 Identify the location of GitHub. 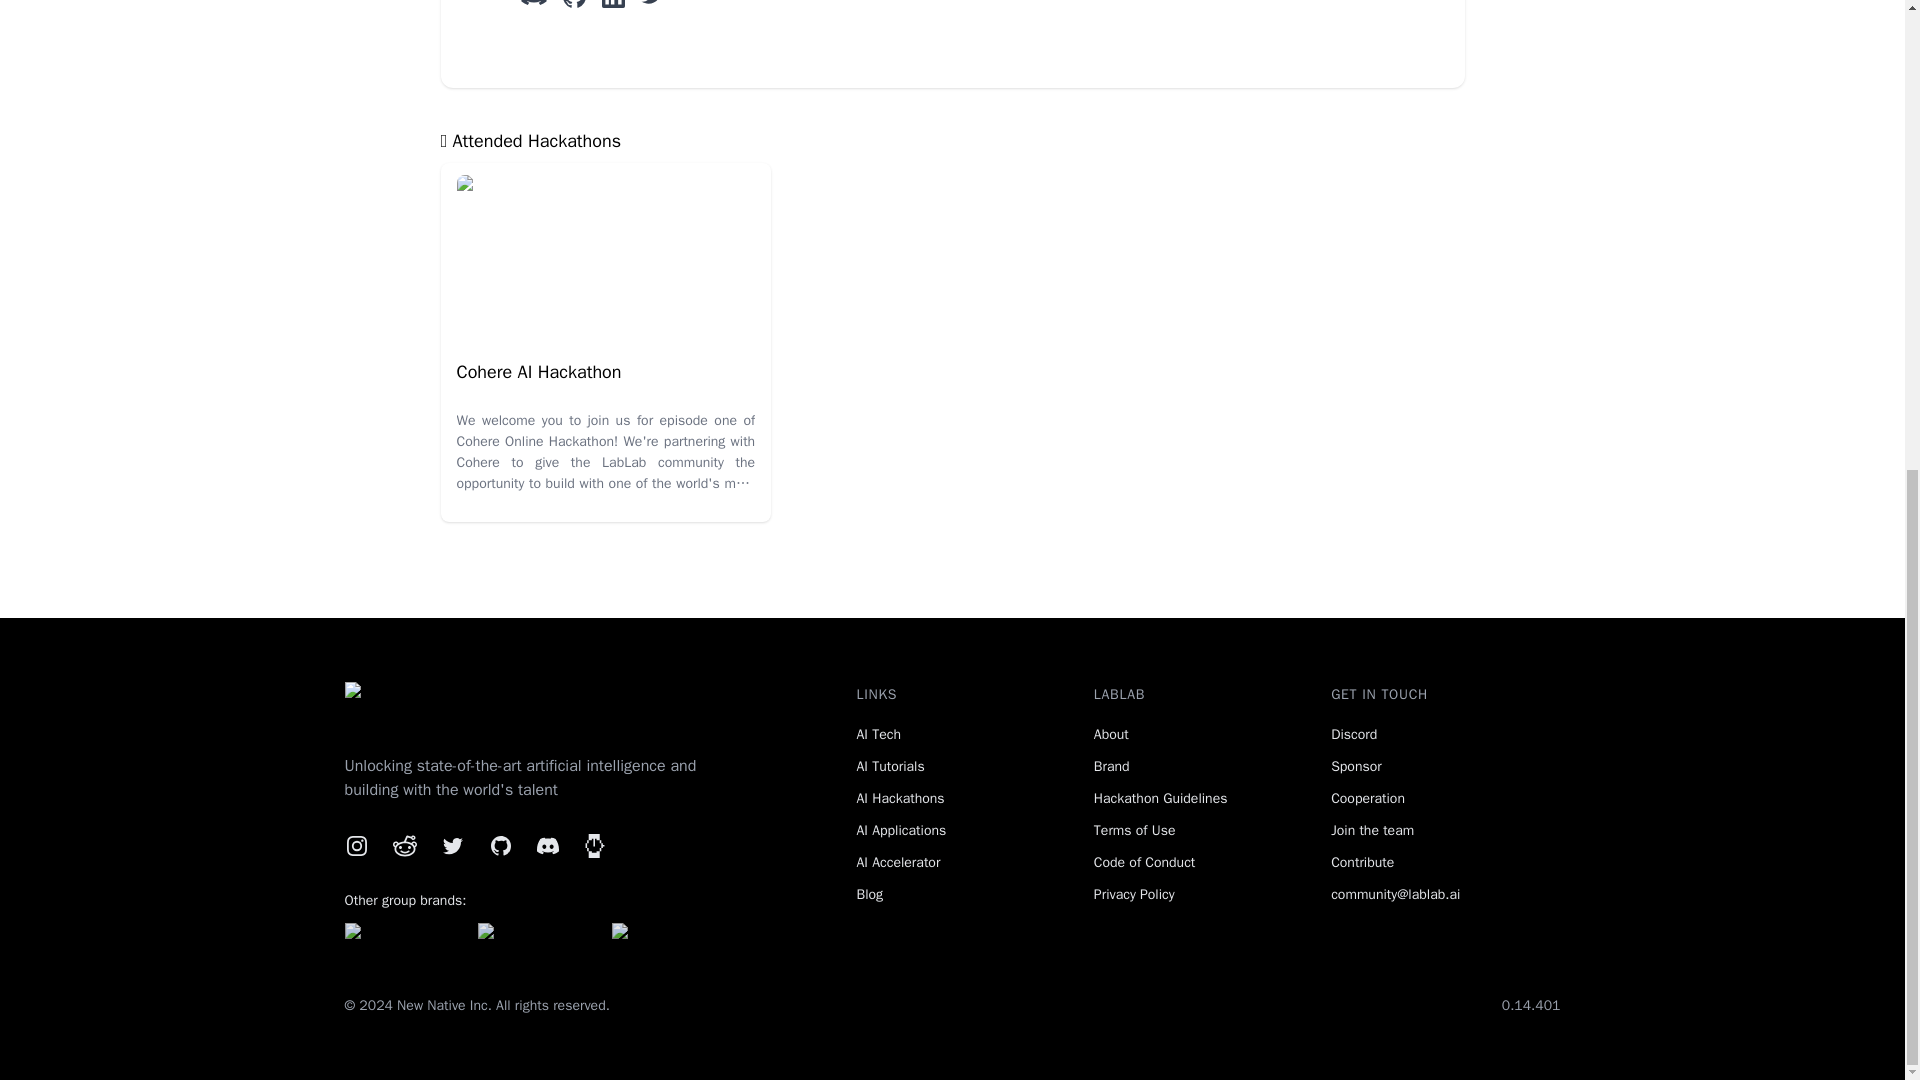
(500, 845).